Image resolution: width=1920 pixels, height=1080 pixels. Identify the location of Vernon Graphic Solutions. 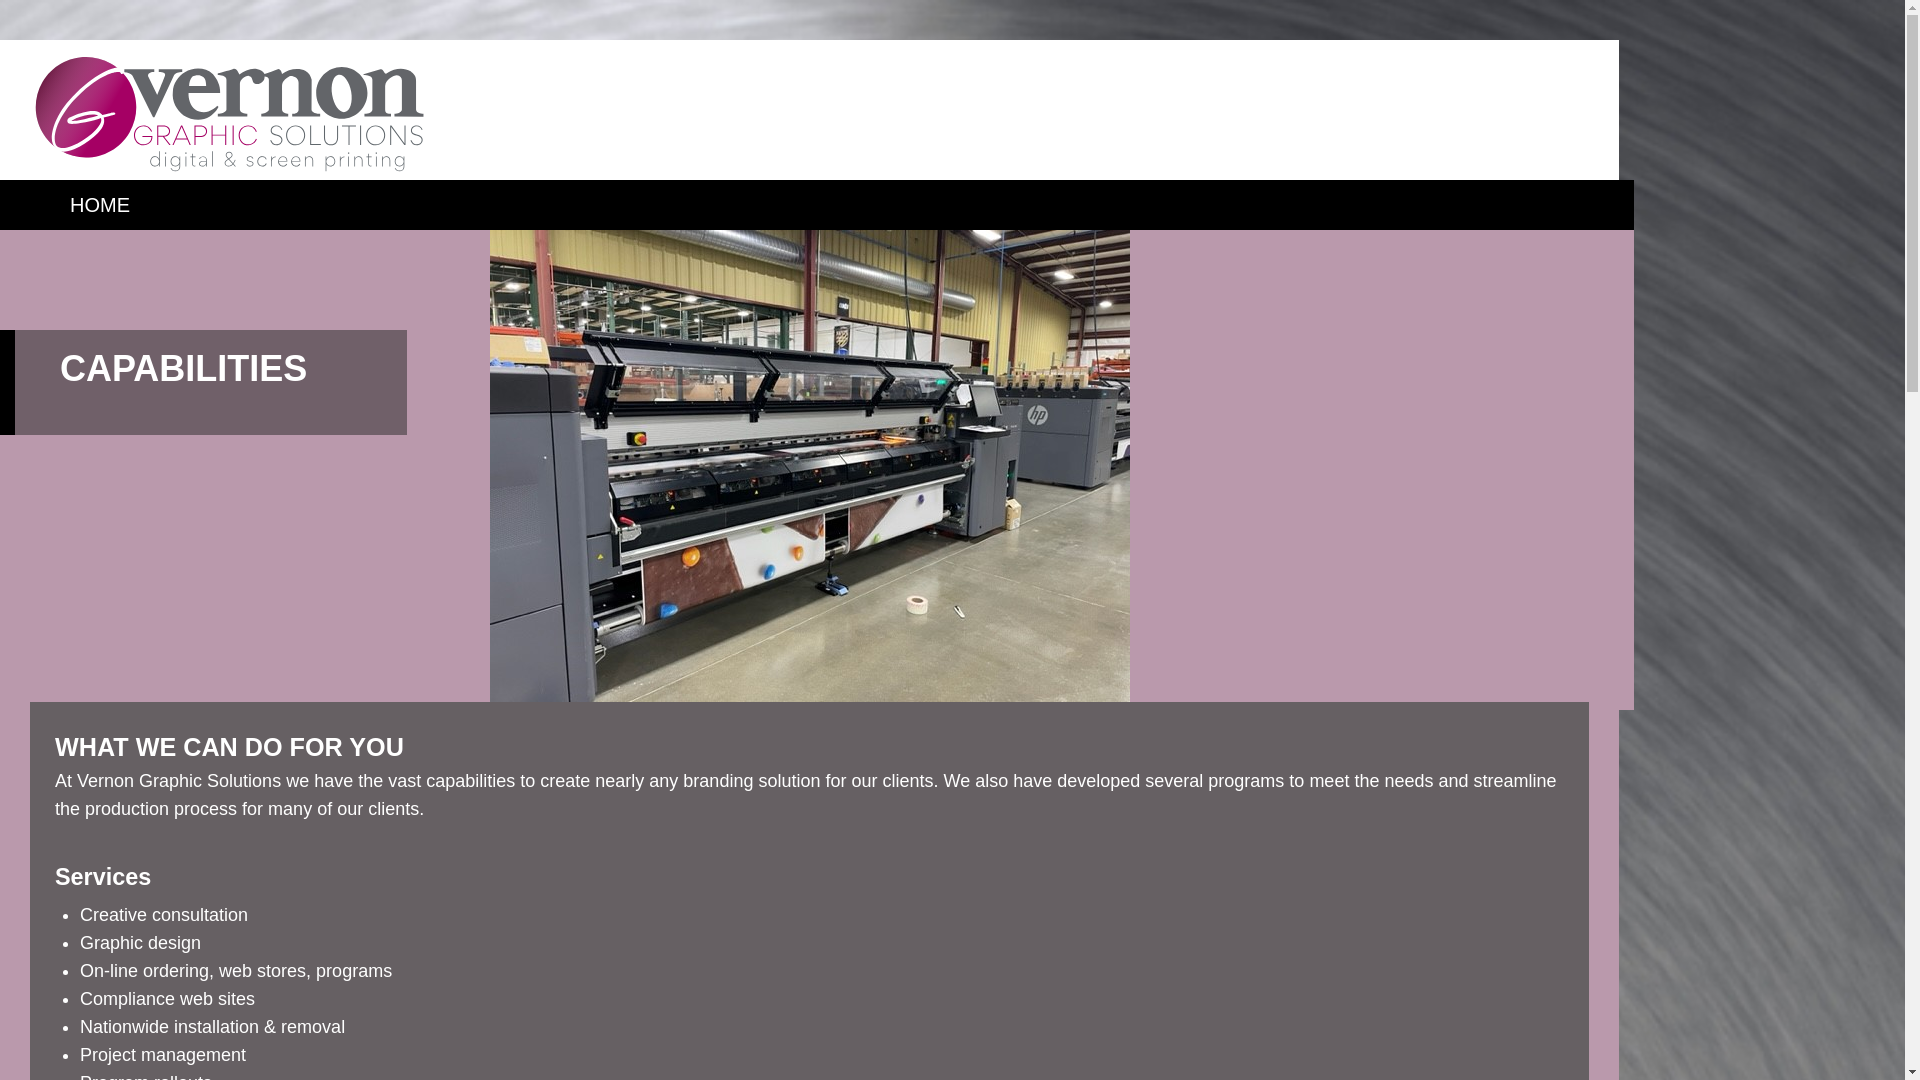
(230, 113).